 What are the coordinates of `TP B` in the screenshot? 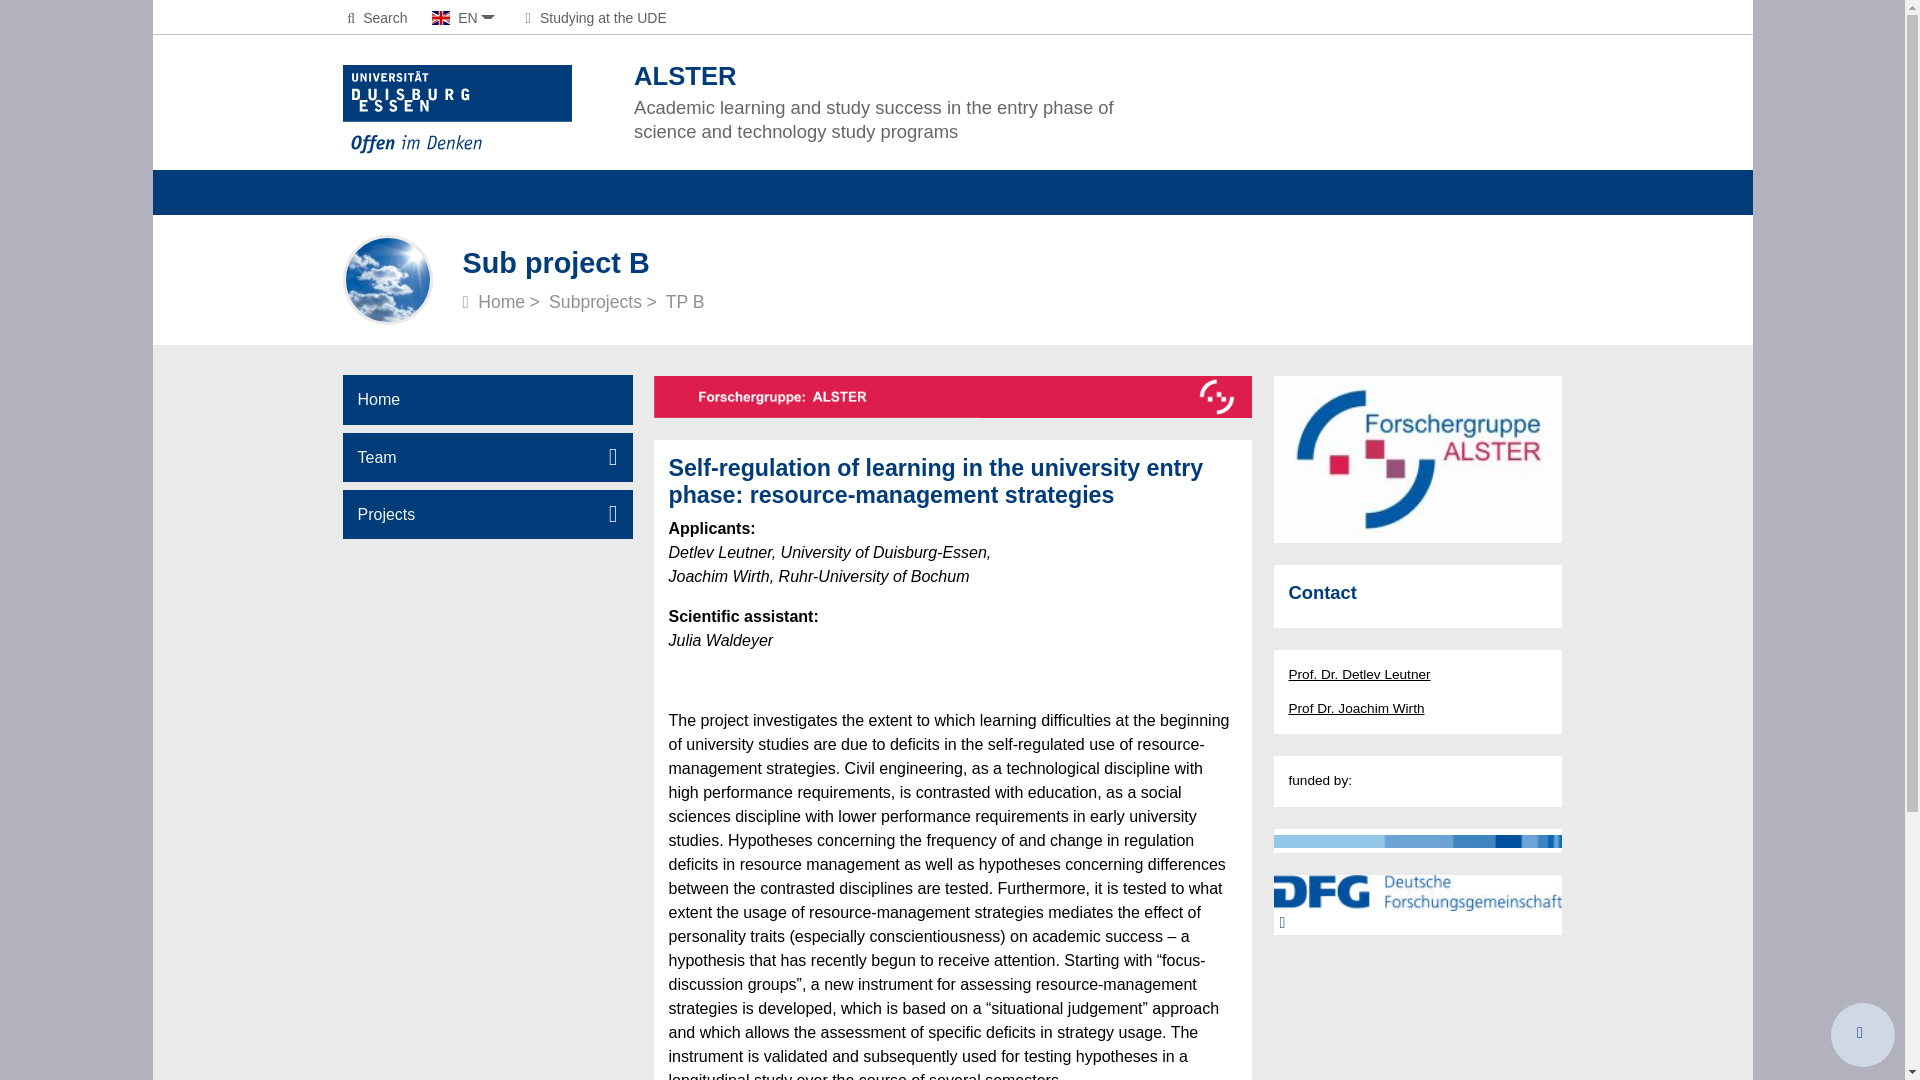 It's located at (685, 302).